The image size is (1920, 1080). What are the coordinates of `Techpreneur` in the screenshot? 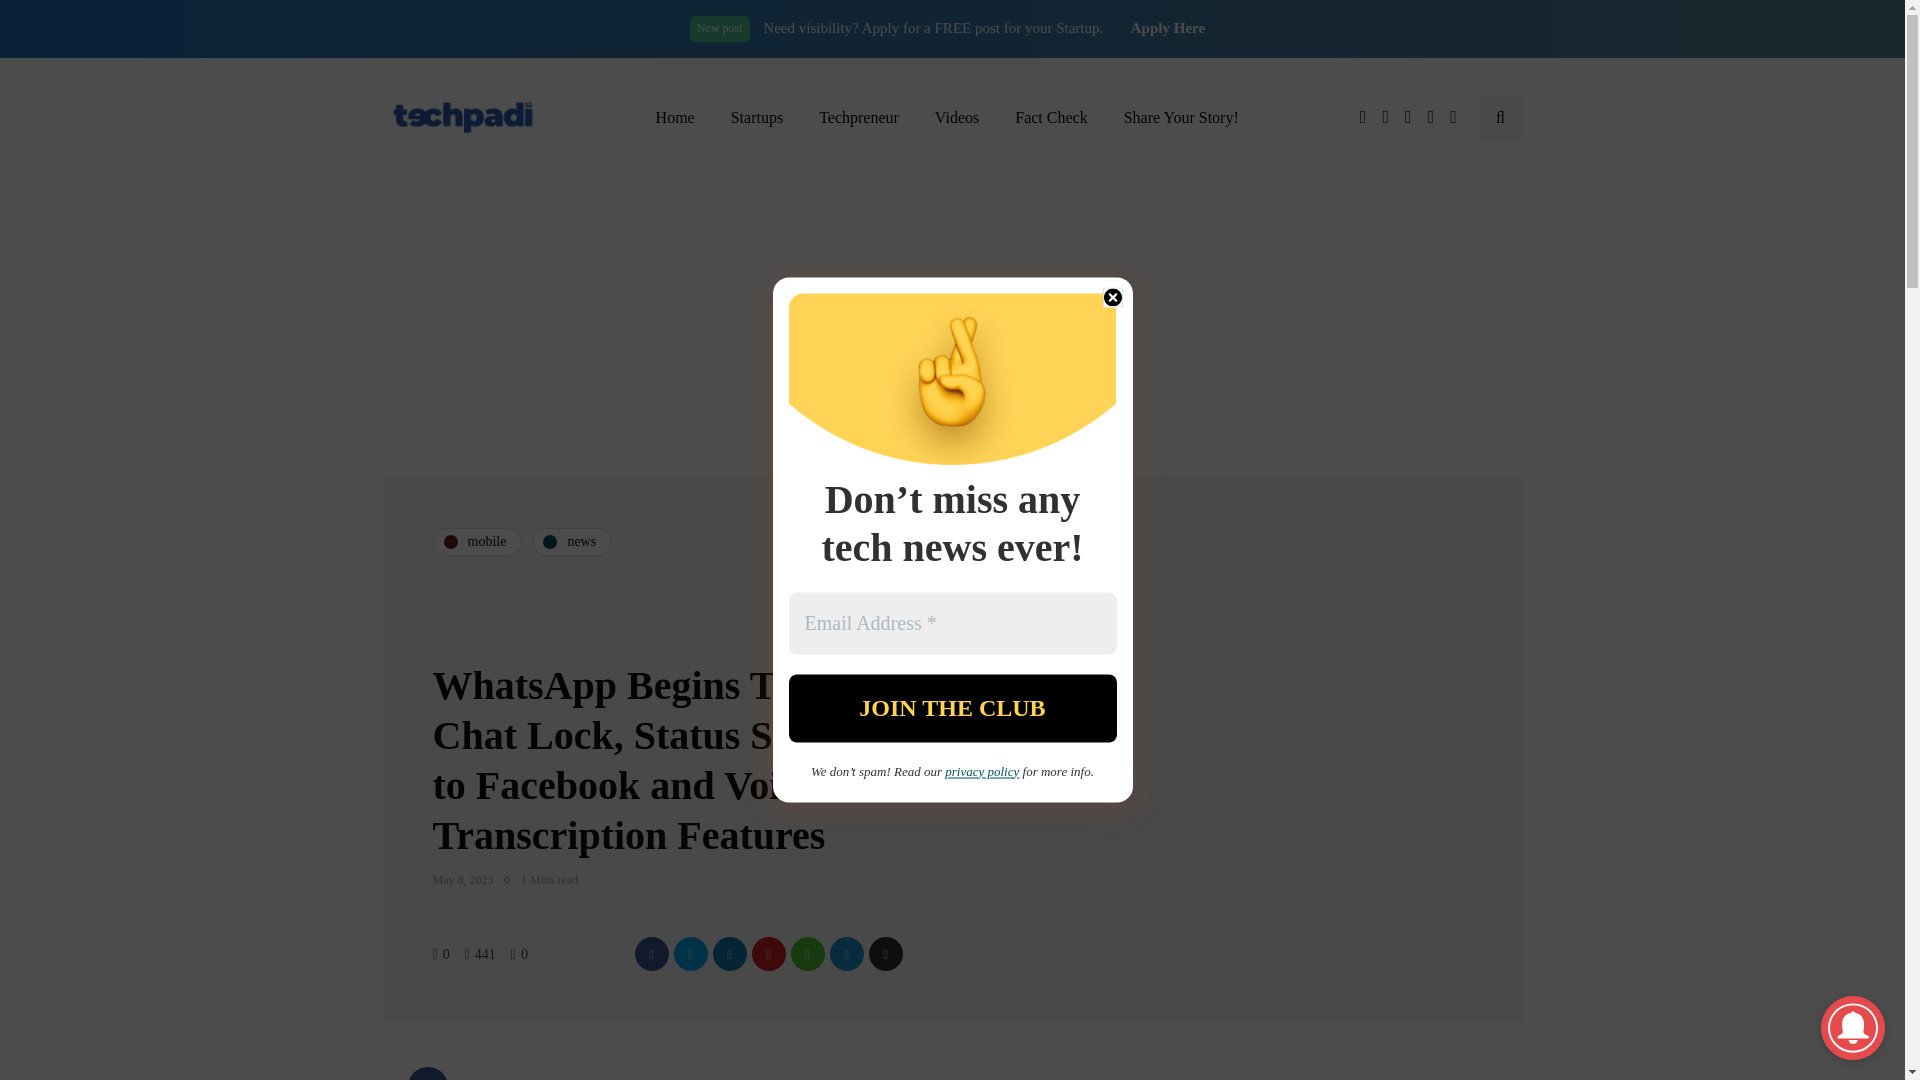 It's located at (858, 118).